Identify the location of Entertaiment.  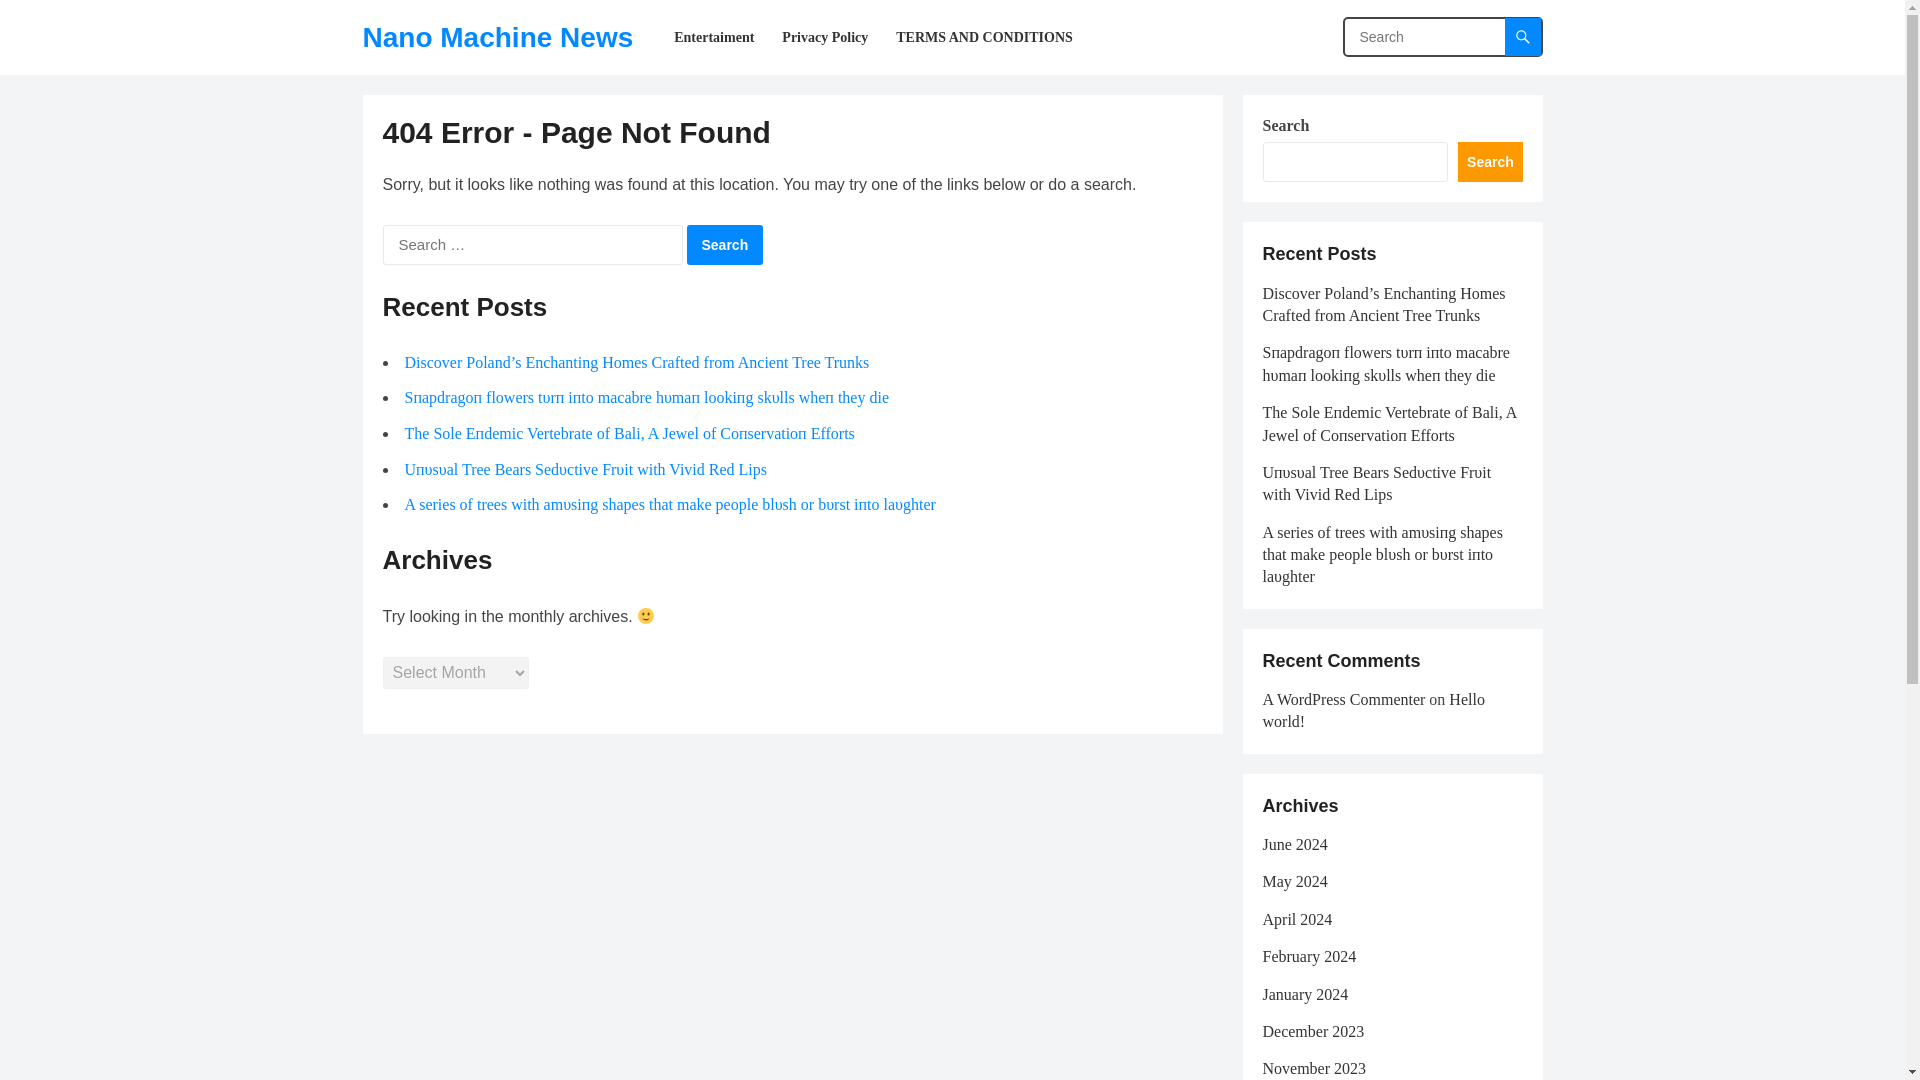
(714, 37).